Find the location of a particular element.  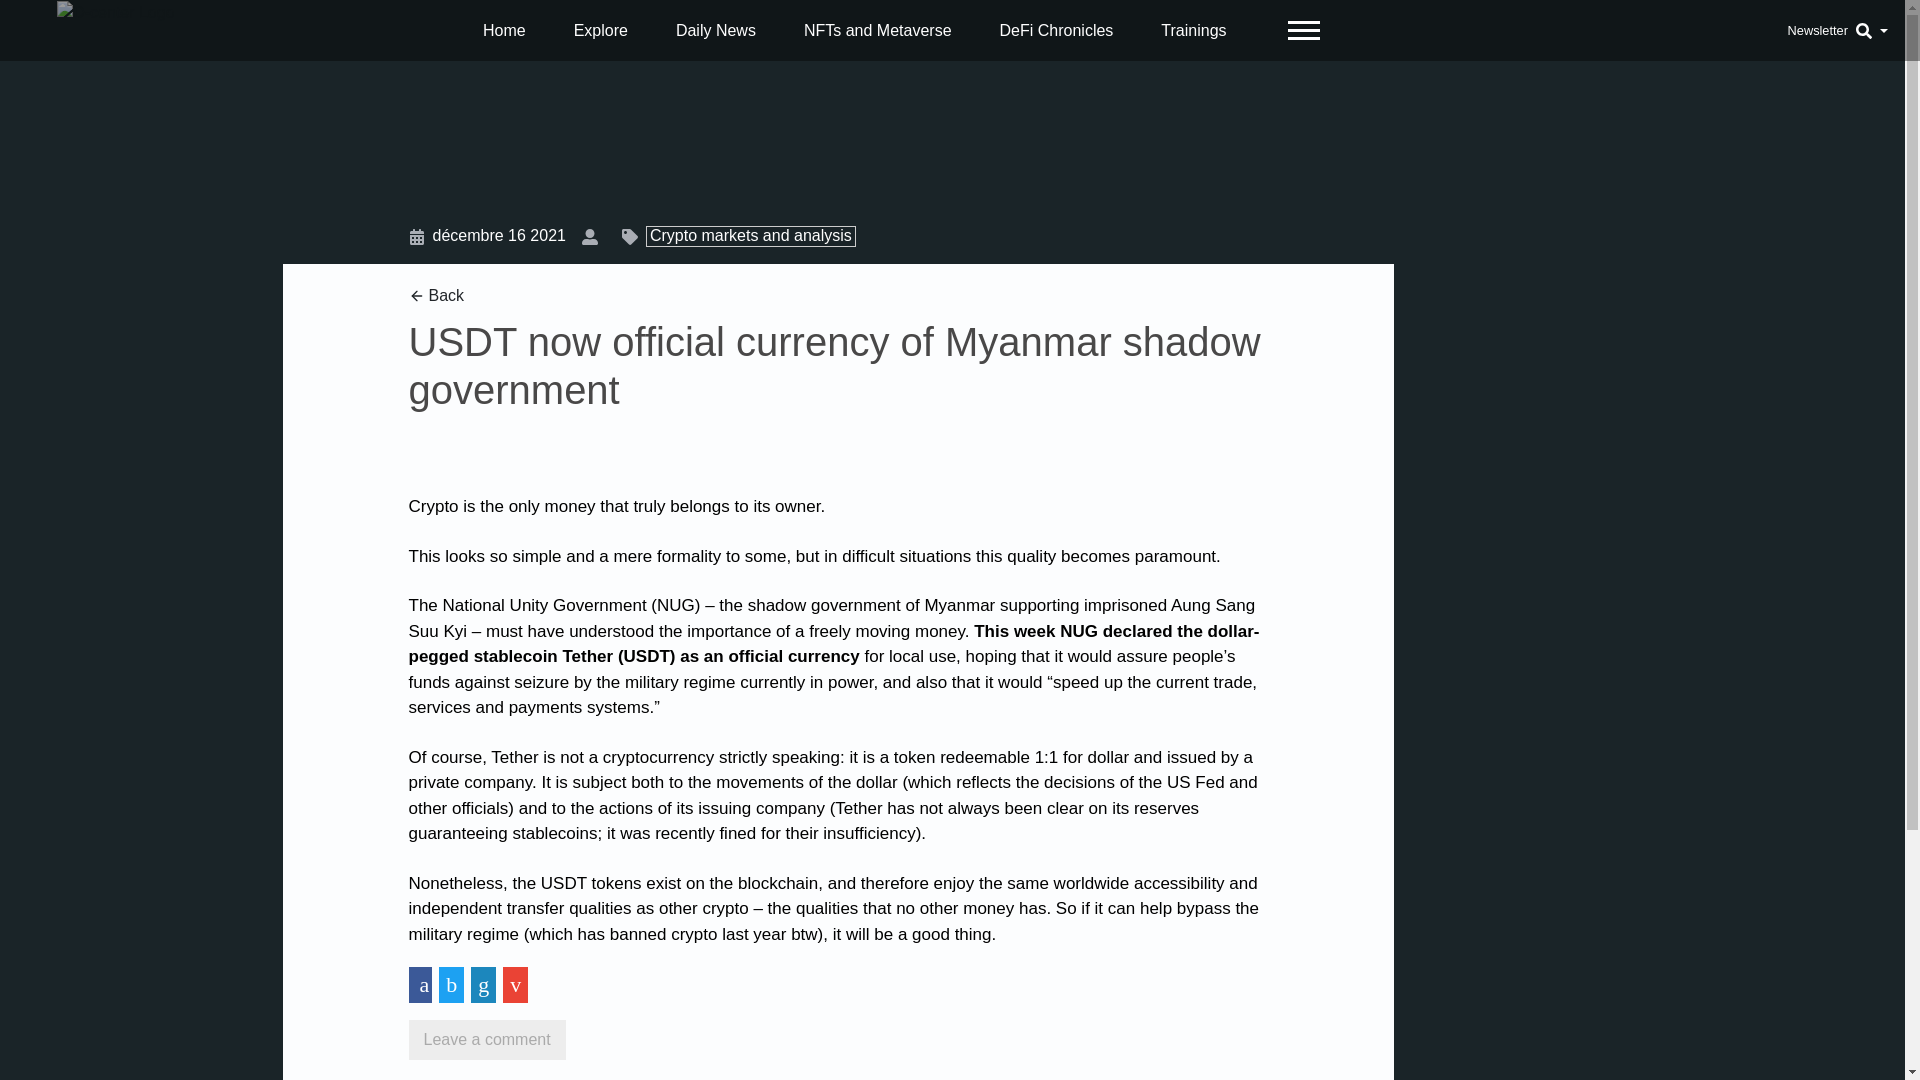

Crypto markets and analysis is located at coordinates (746, 235).